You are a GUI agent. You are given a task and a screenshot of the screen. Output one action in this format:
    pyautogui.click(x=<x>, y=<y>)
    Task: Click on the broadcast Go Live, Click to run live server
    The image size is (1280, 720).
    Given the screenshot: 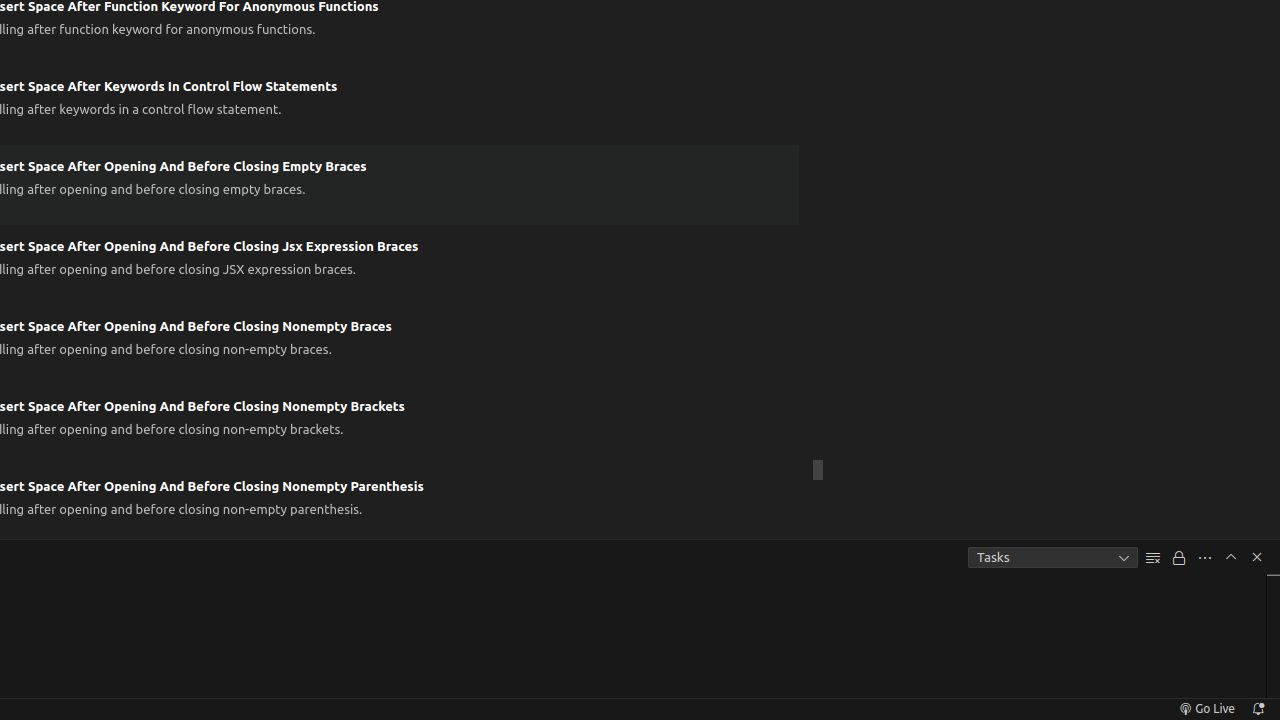 What is the action you would take?
    pyautogui.click(x=1206, y=709)
    